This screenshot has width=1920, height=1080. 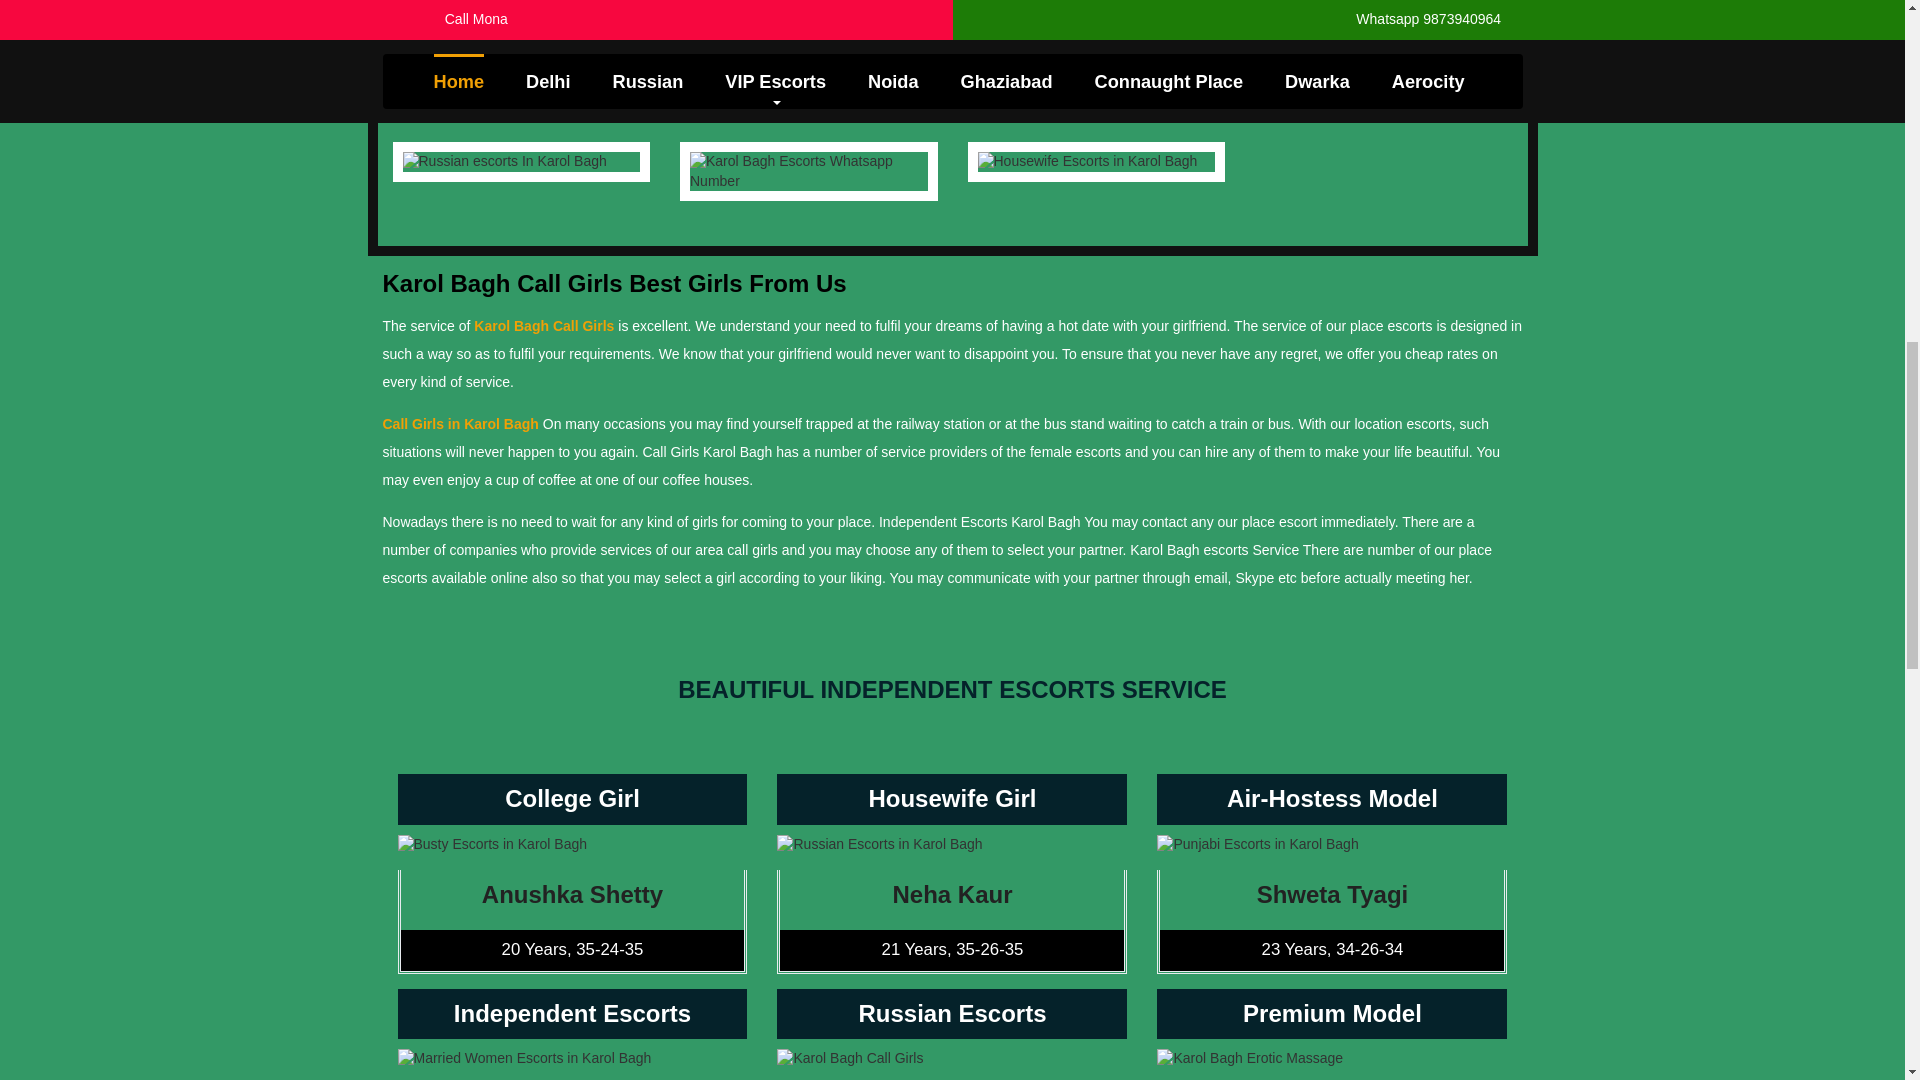 I want to click on Independent Call Girls in Karol Bagh, so click(x=808, y=81).